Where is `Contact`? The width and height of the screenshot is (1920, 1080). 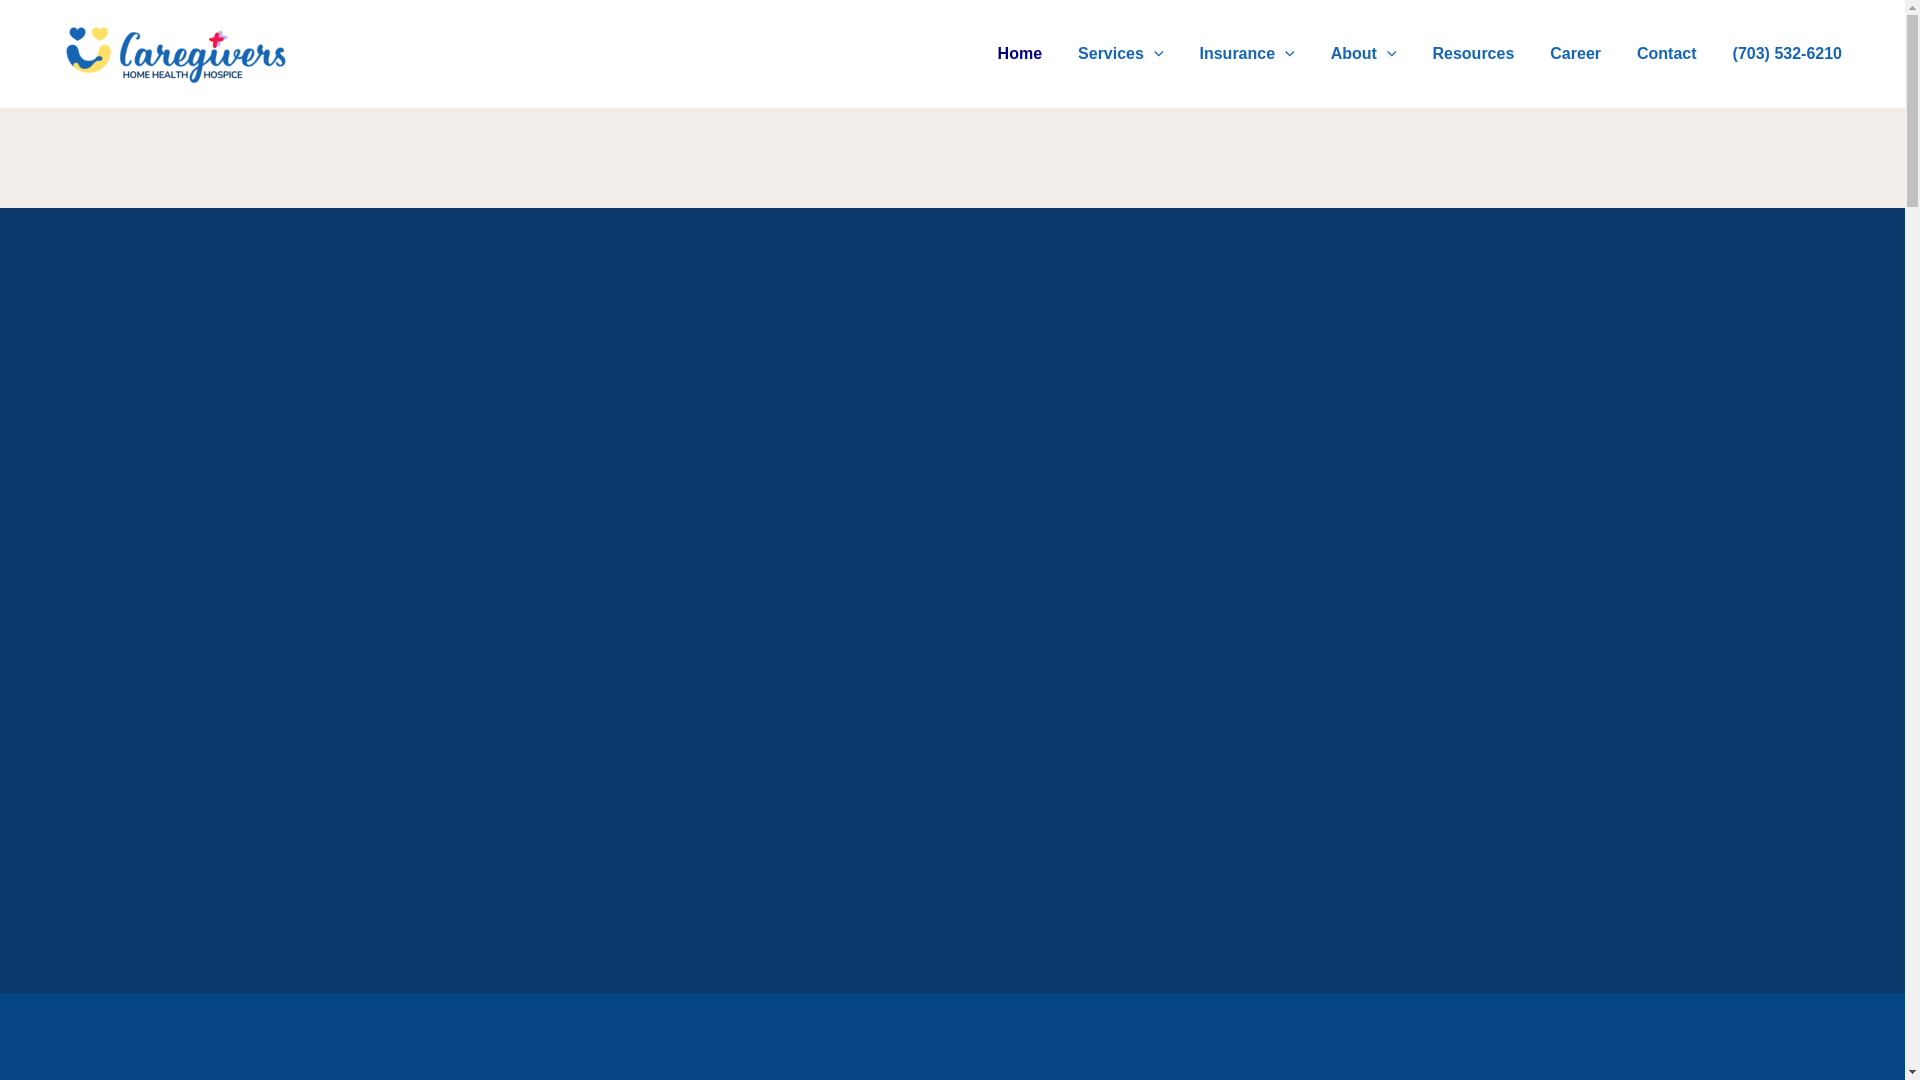
Contact is located at coordinates (1666, 54).